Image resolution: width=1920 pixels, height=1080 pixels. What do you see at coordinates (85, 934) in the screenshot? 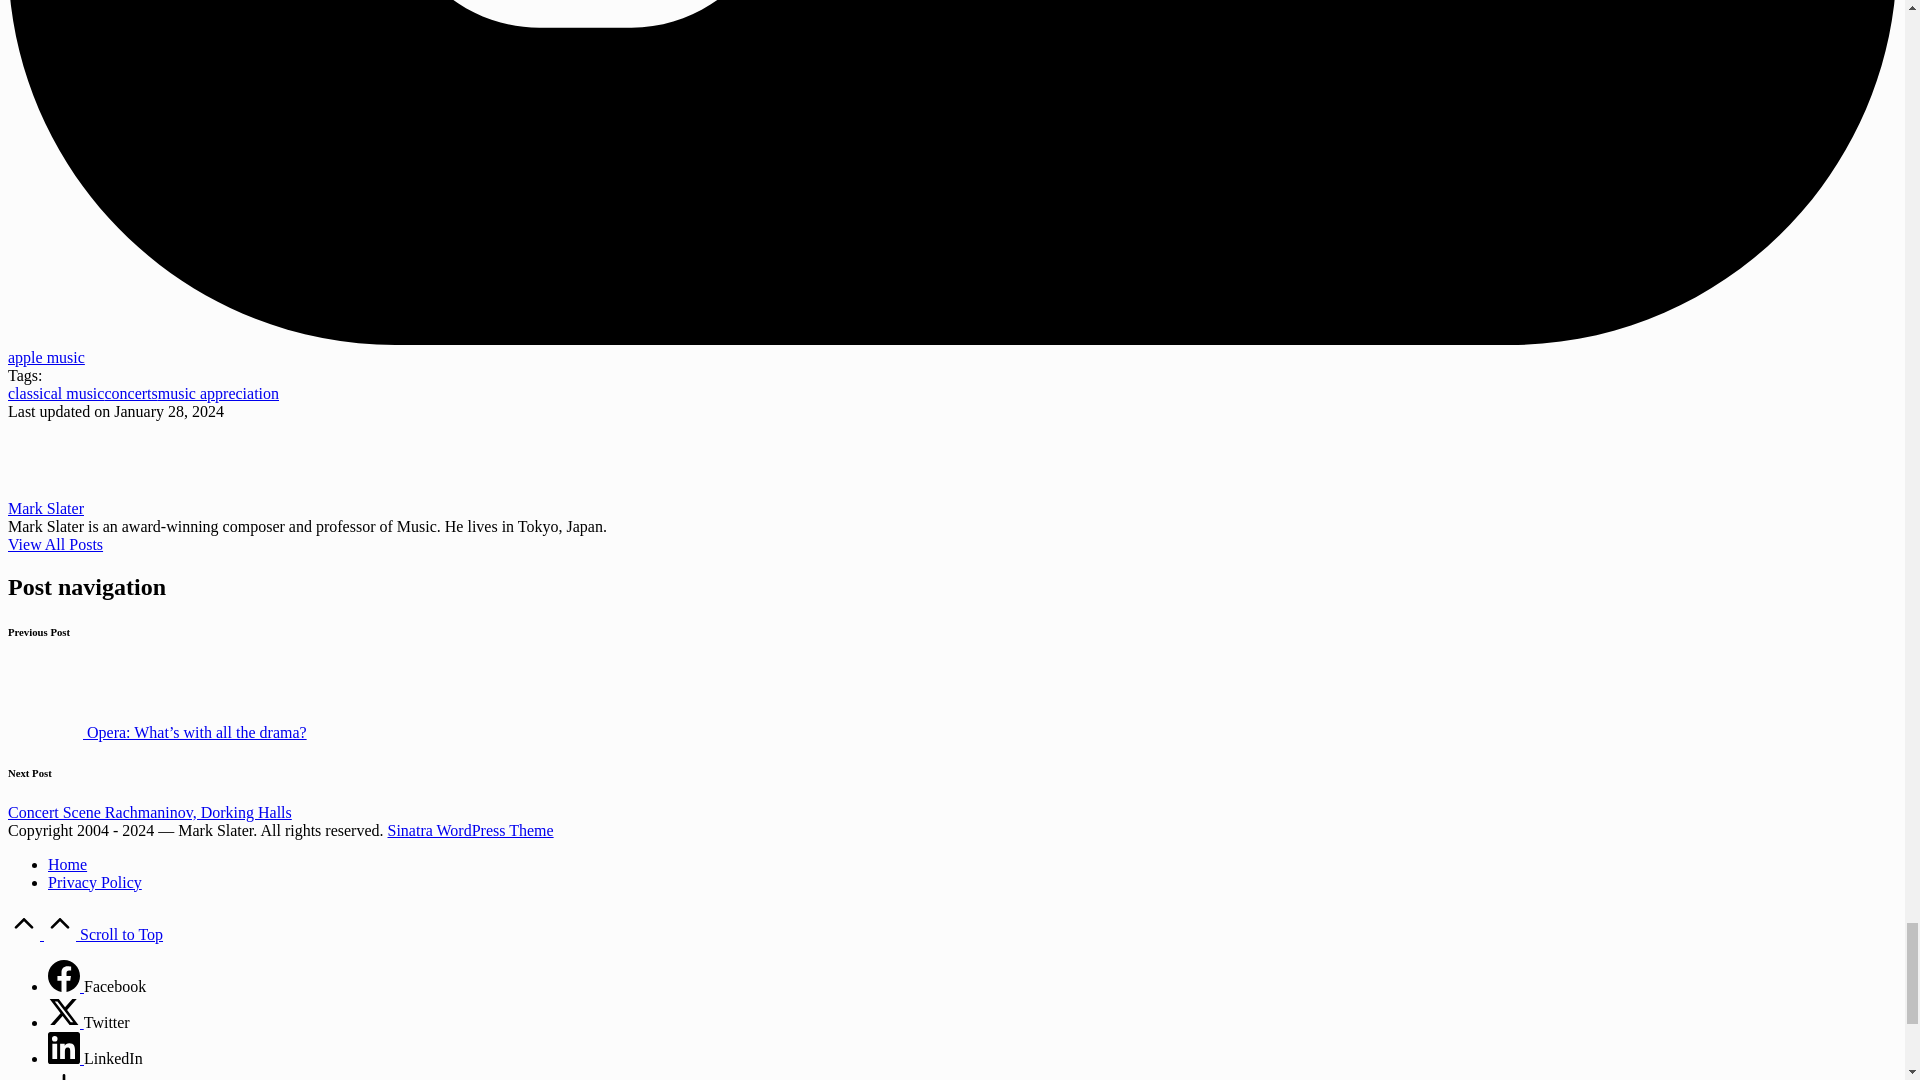
I see `Scroll to Top` at bounding box center [85, 934].